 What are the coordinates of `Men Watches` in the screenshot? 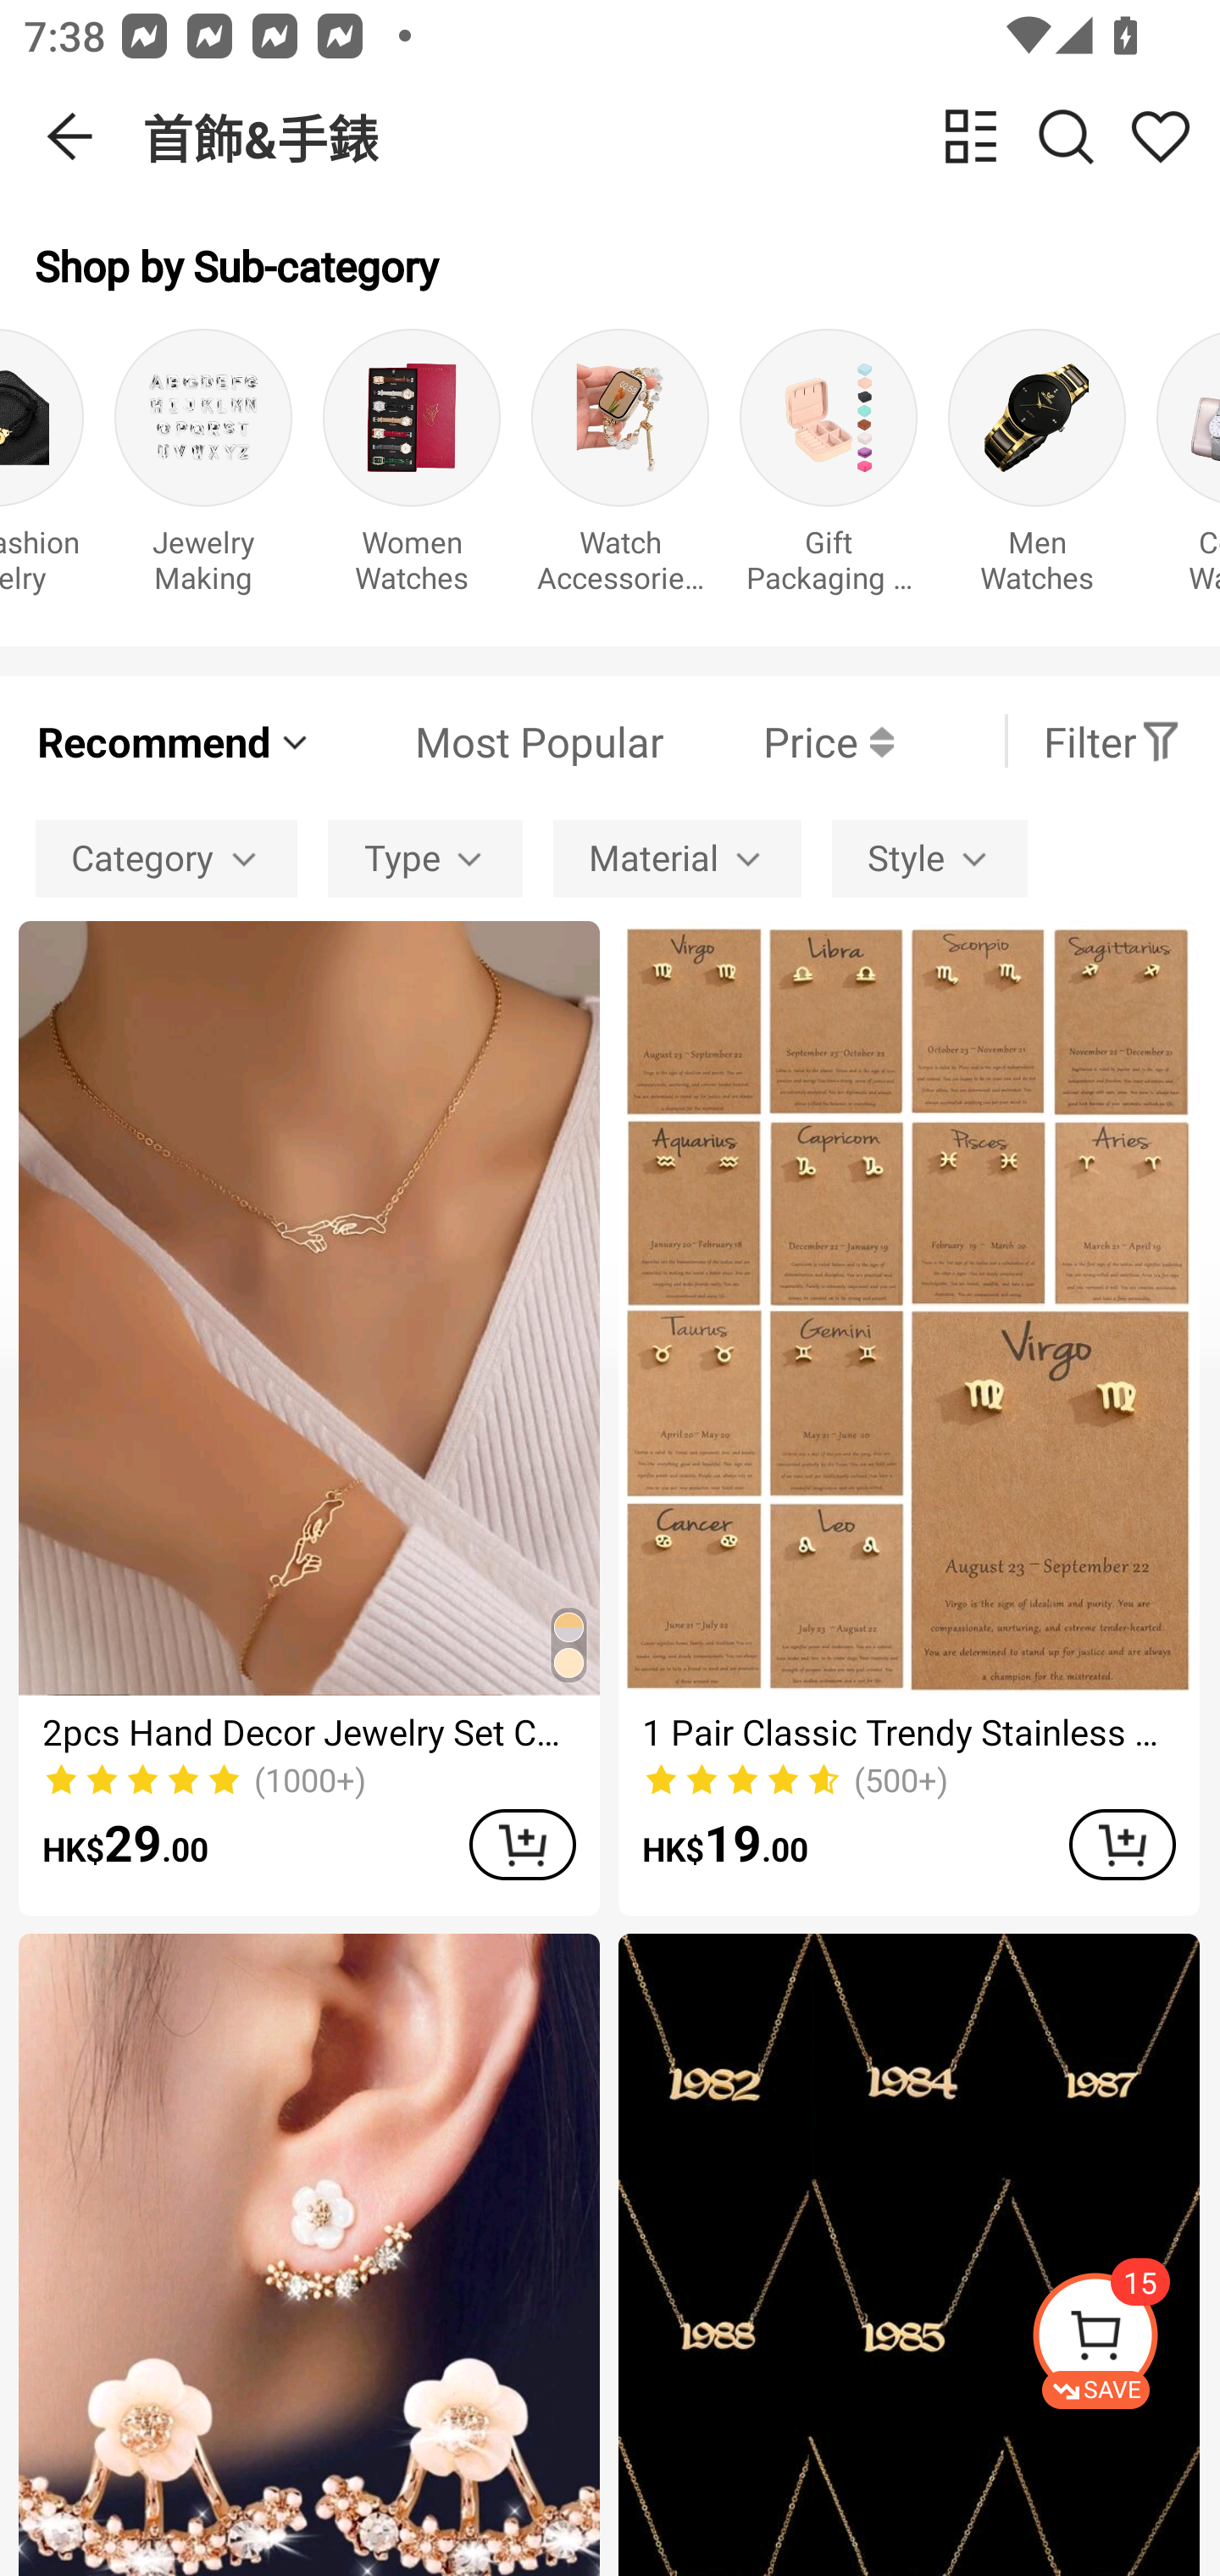 It's located at (1037, 469).